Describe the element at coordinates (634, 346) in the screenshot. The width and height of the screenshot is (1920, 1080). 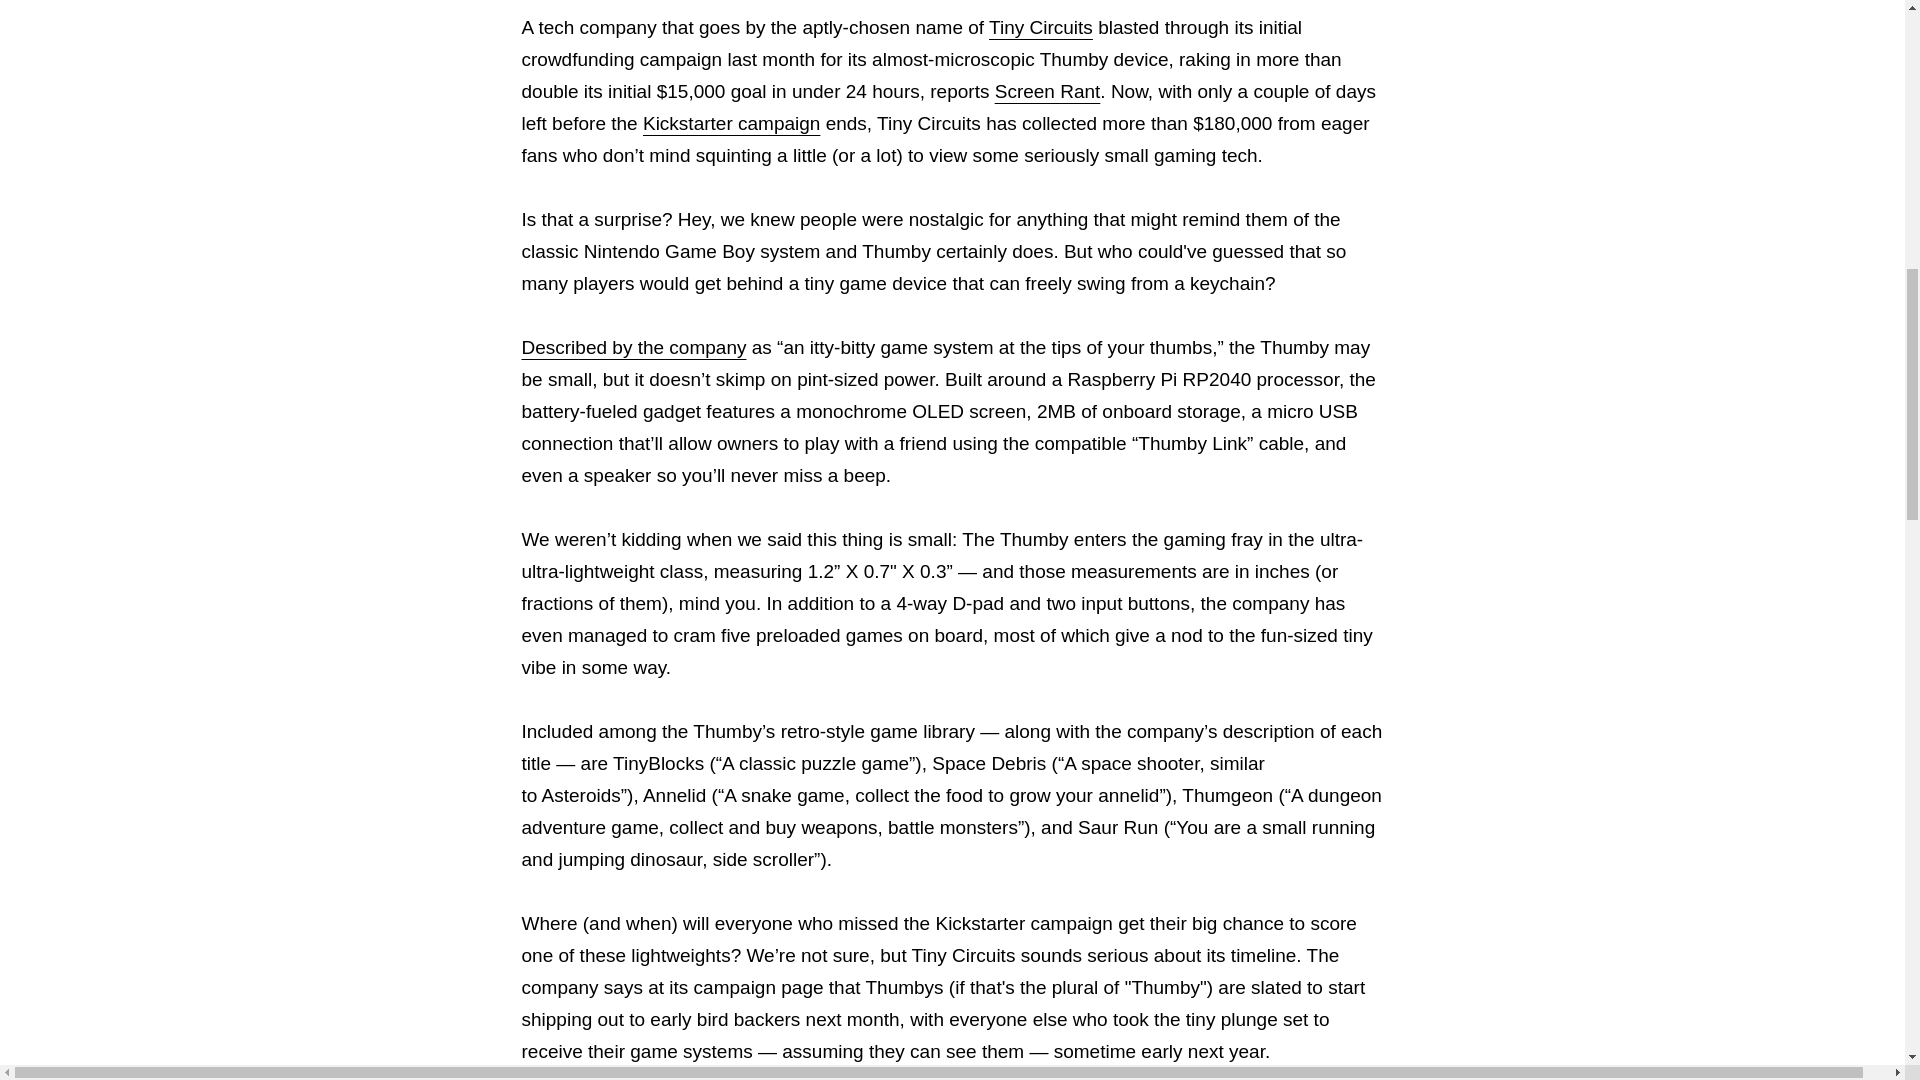
I see `Described by the company` at that location.